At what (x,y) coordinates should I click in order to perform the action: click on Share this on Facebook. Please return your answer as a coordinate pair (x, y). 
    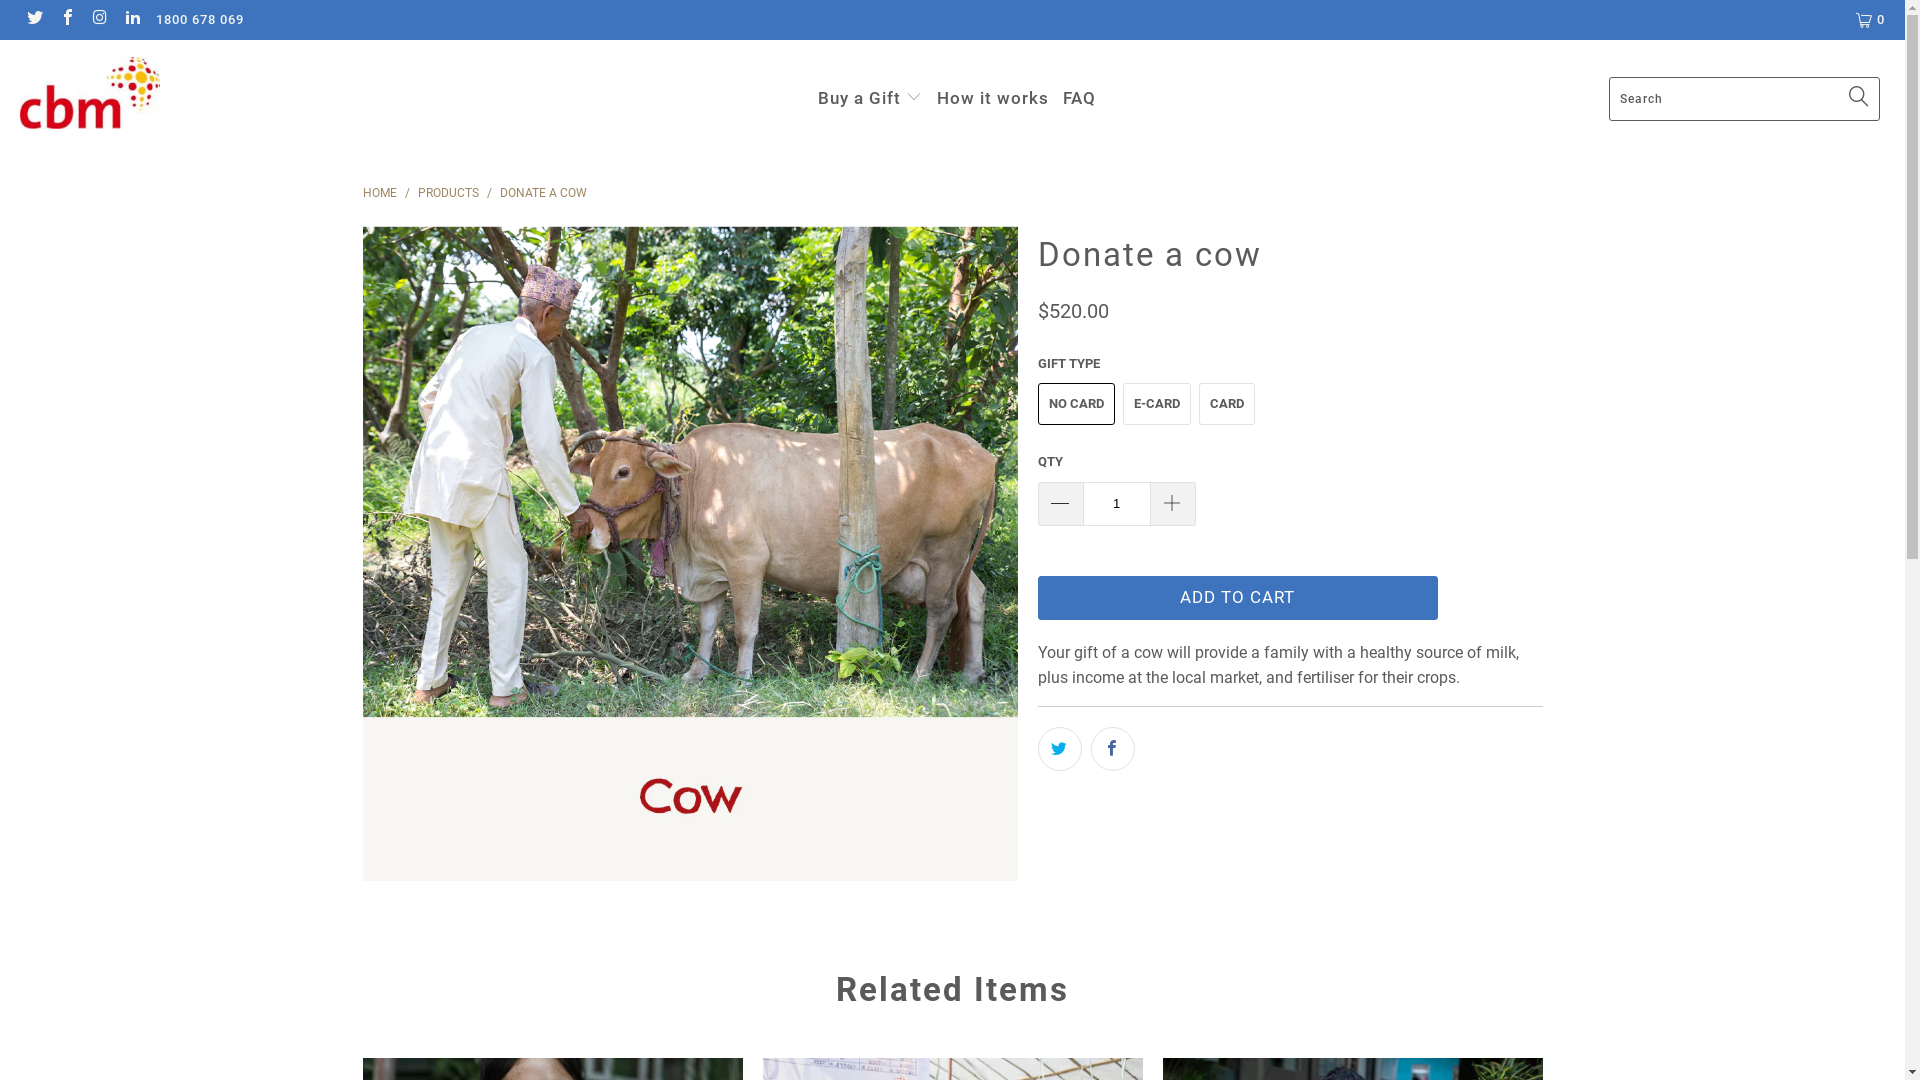
    Looking at the image, I should click on (1112, 749).